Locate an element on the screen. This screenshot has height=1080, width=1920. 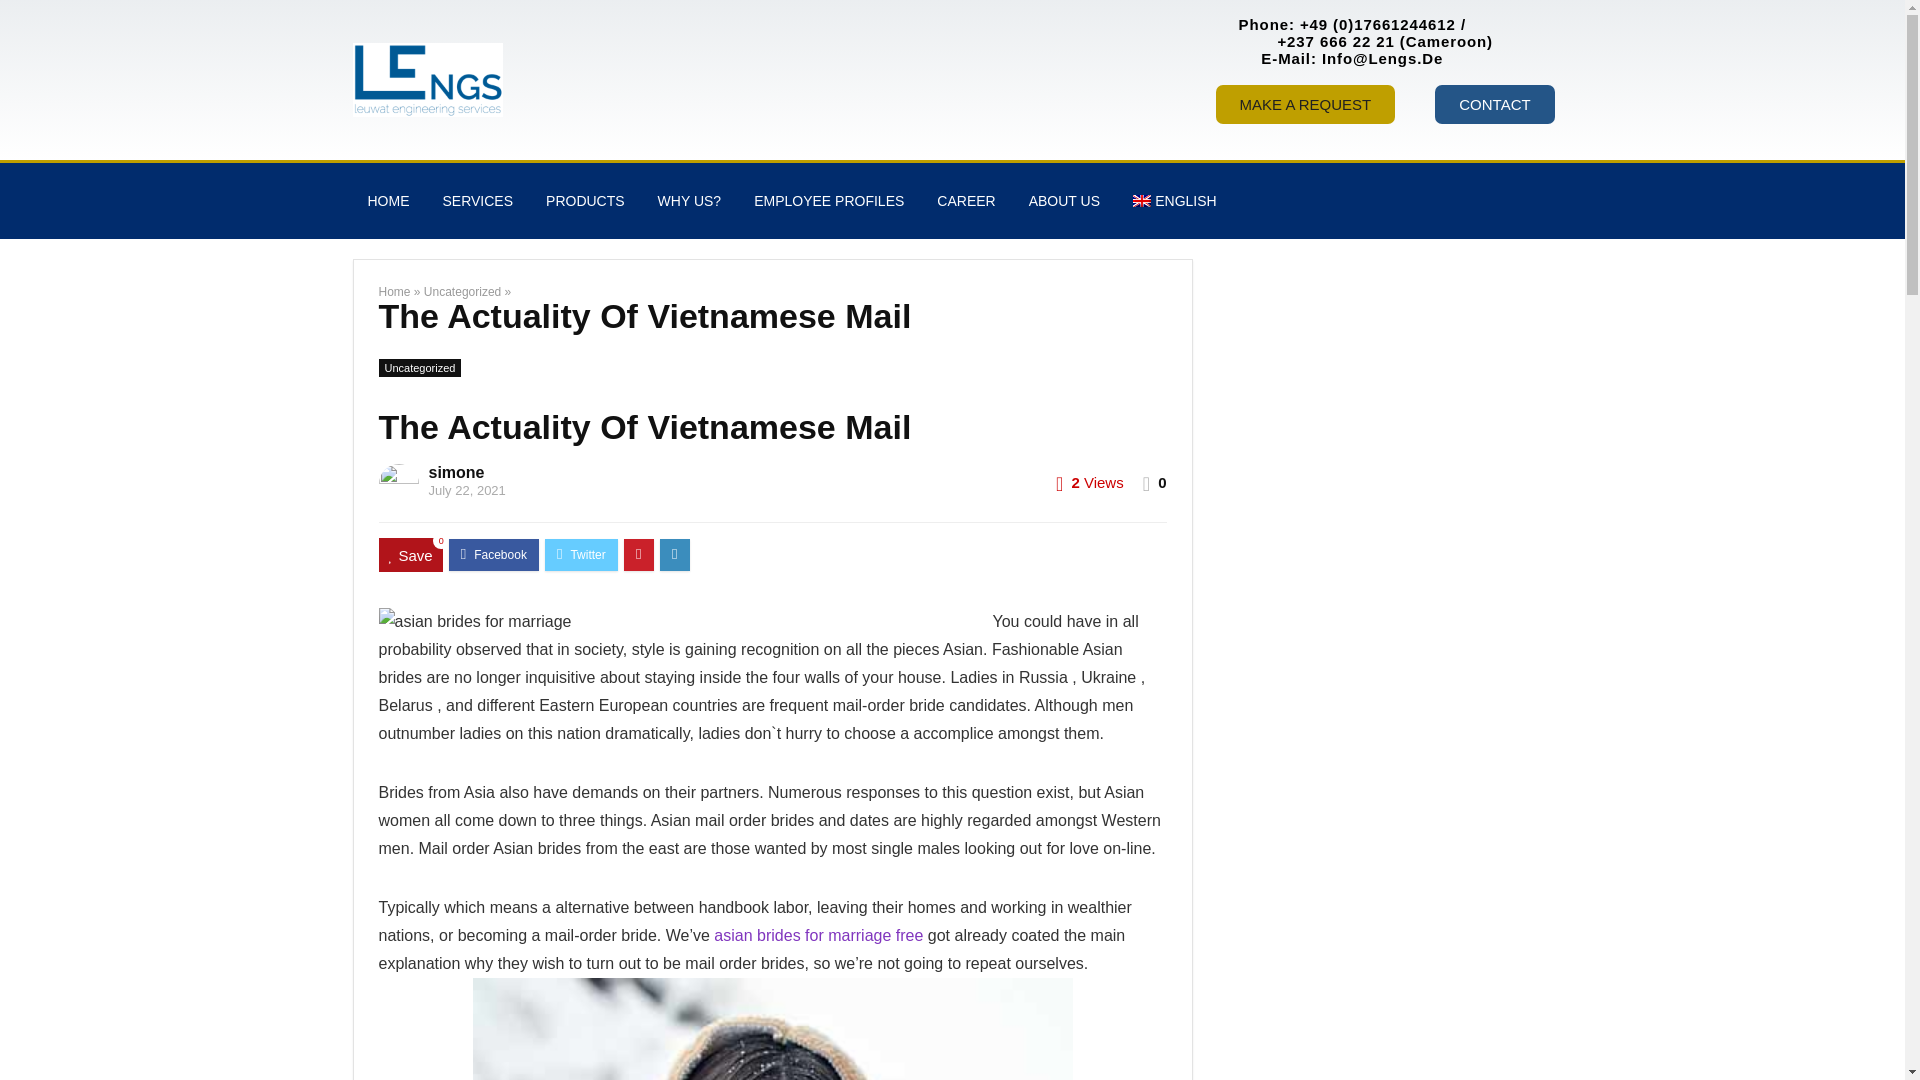
PRODUCTS is located at coordinates (585, 200).